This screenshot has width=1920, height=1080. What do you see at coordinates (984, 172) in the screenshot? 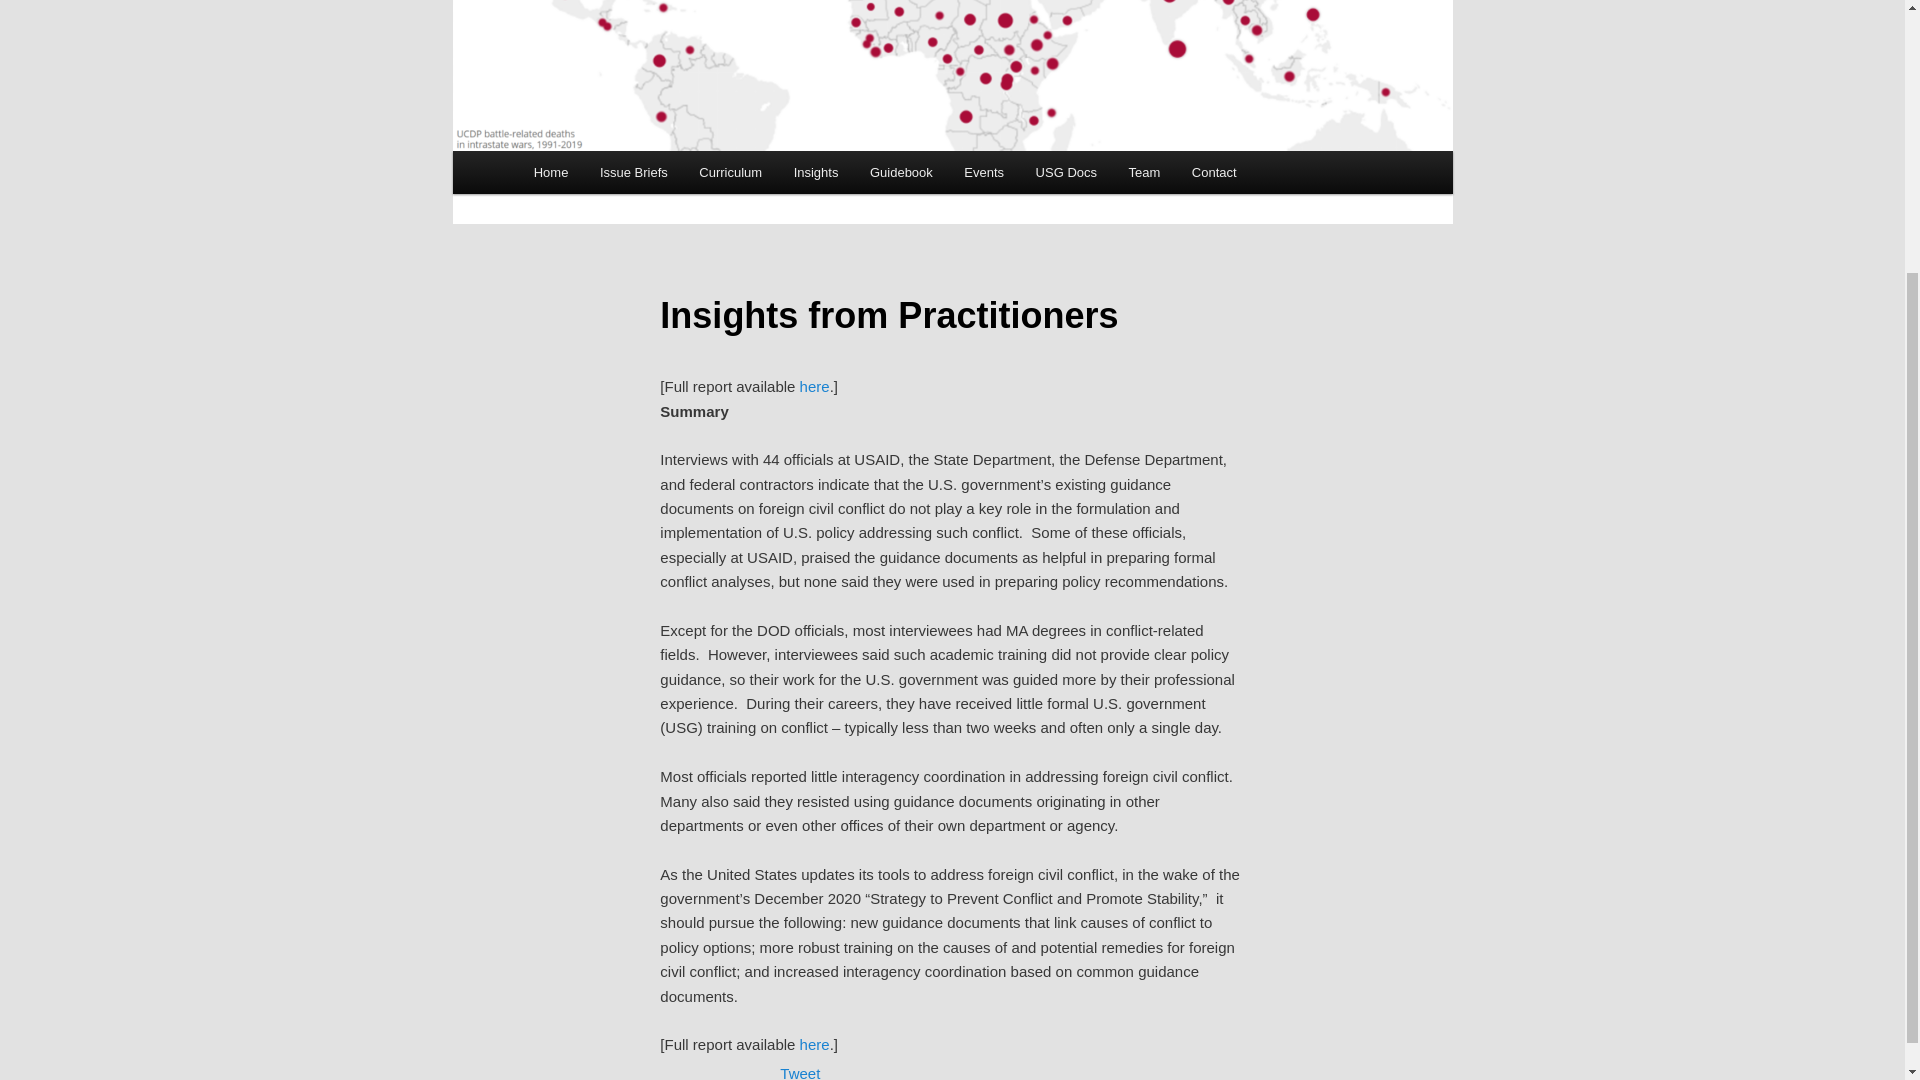
I see `Events` at bounding box center [984, 172].